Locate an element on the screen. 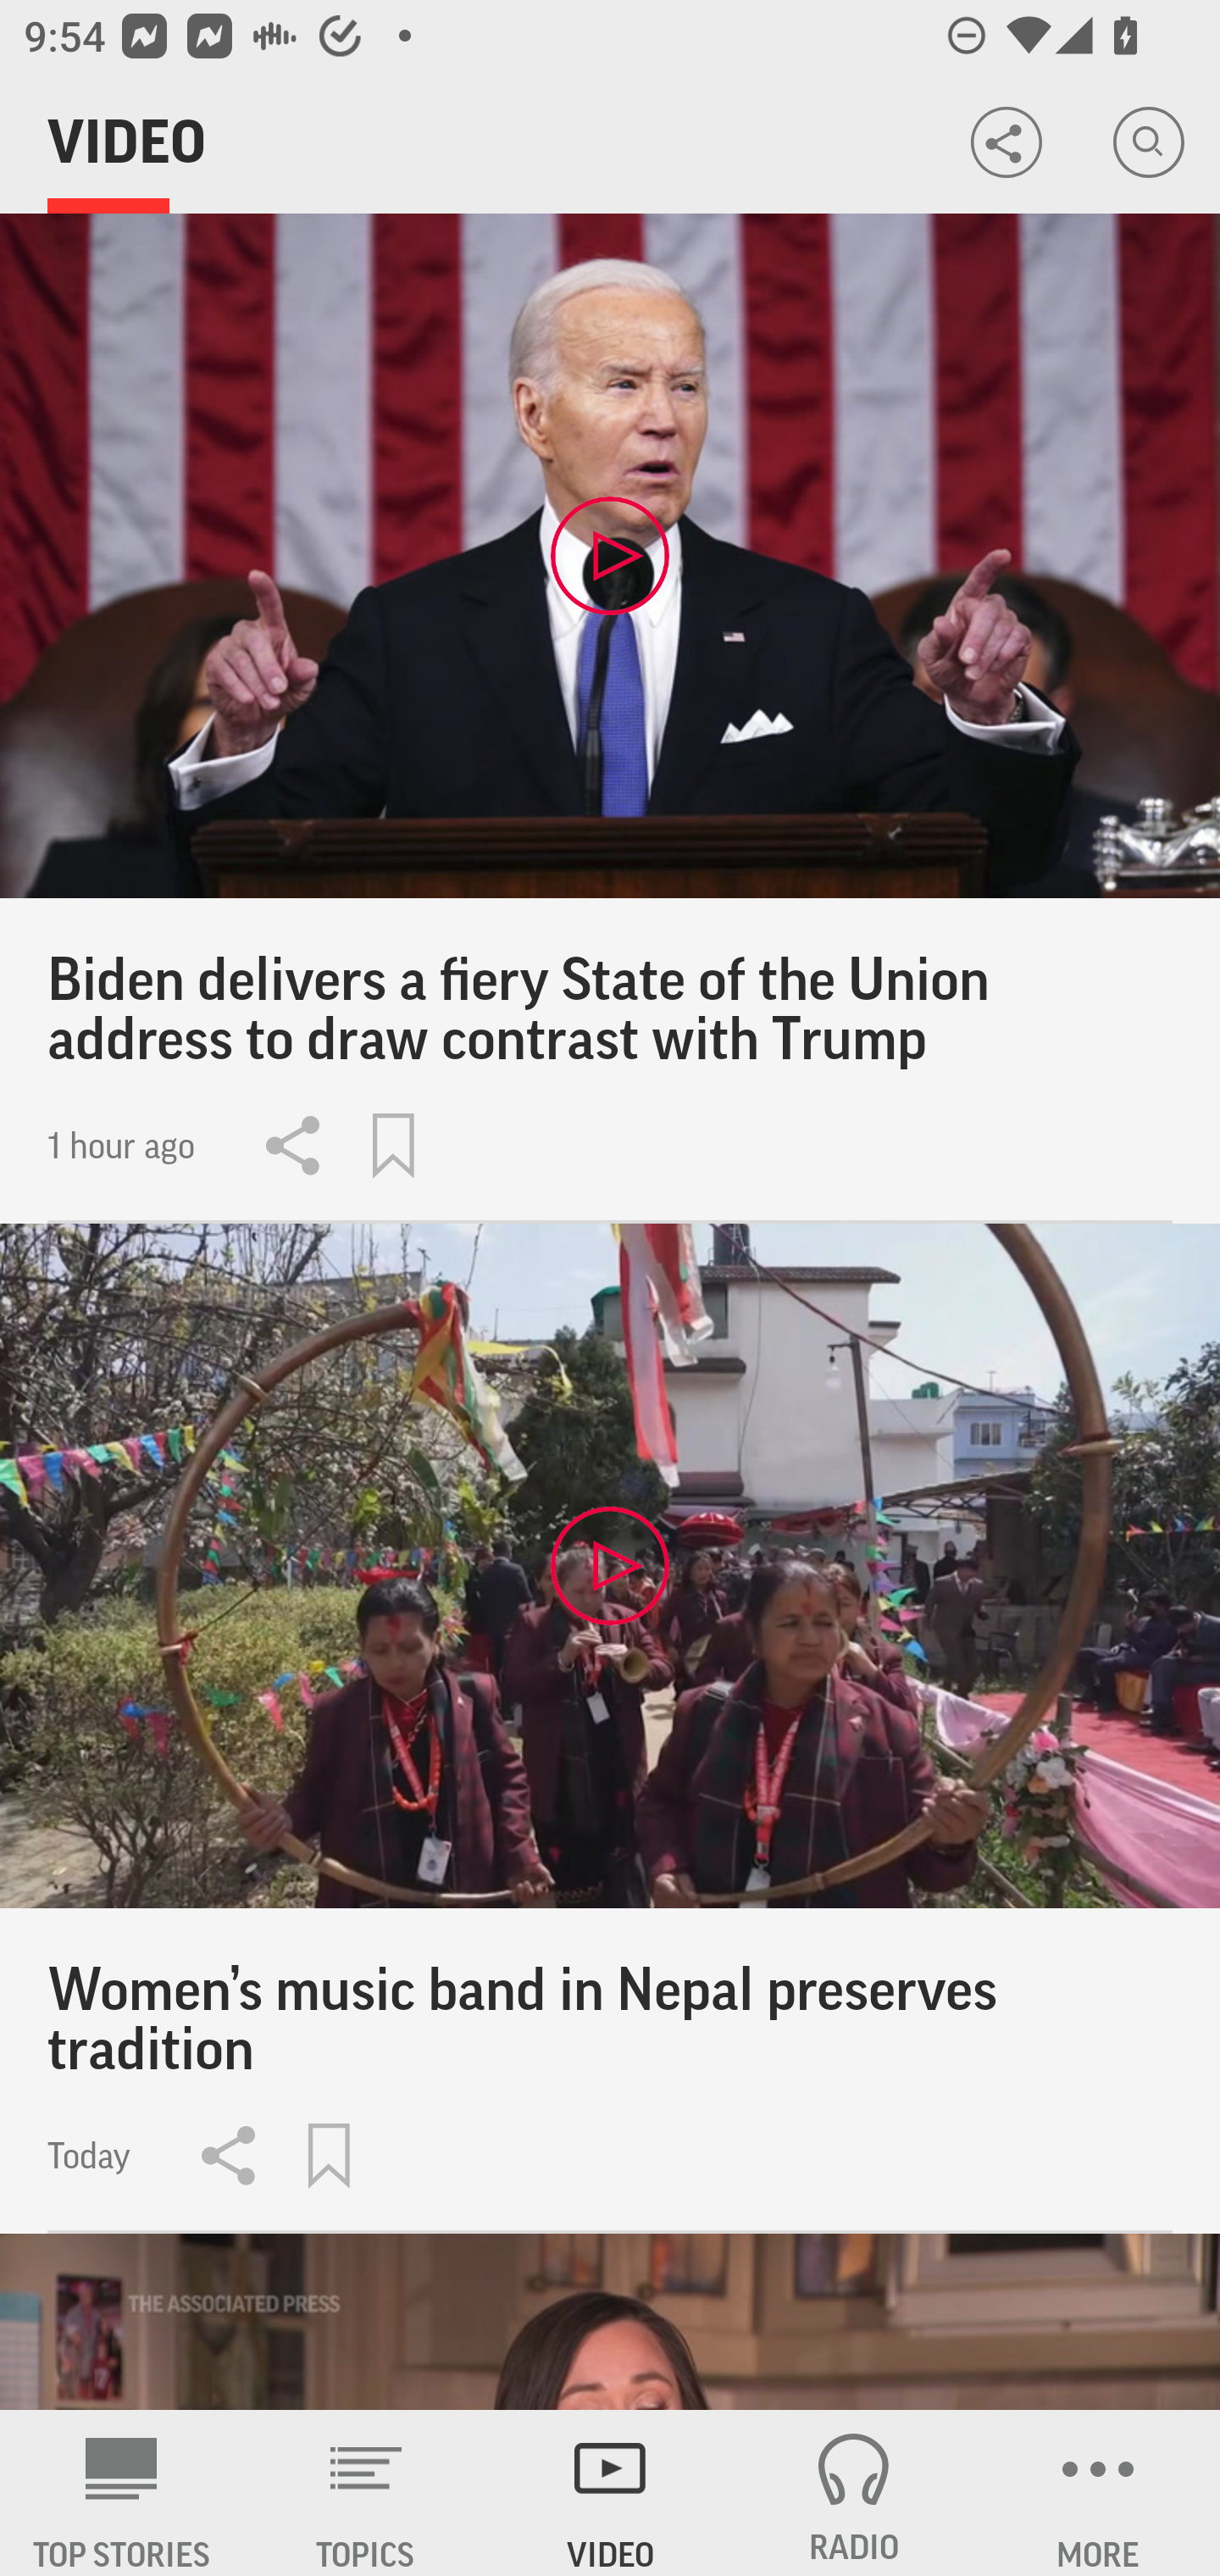 This screenshot has width=1220, height=2576. VIDEO is located at coordinates (610, 2493).